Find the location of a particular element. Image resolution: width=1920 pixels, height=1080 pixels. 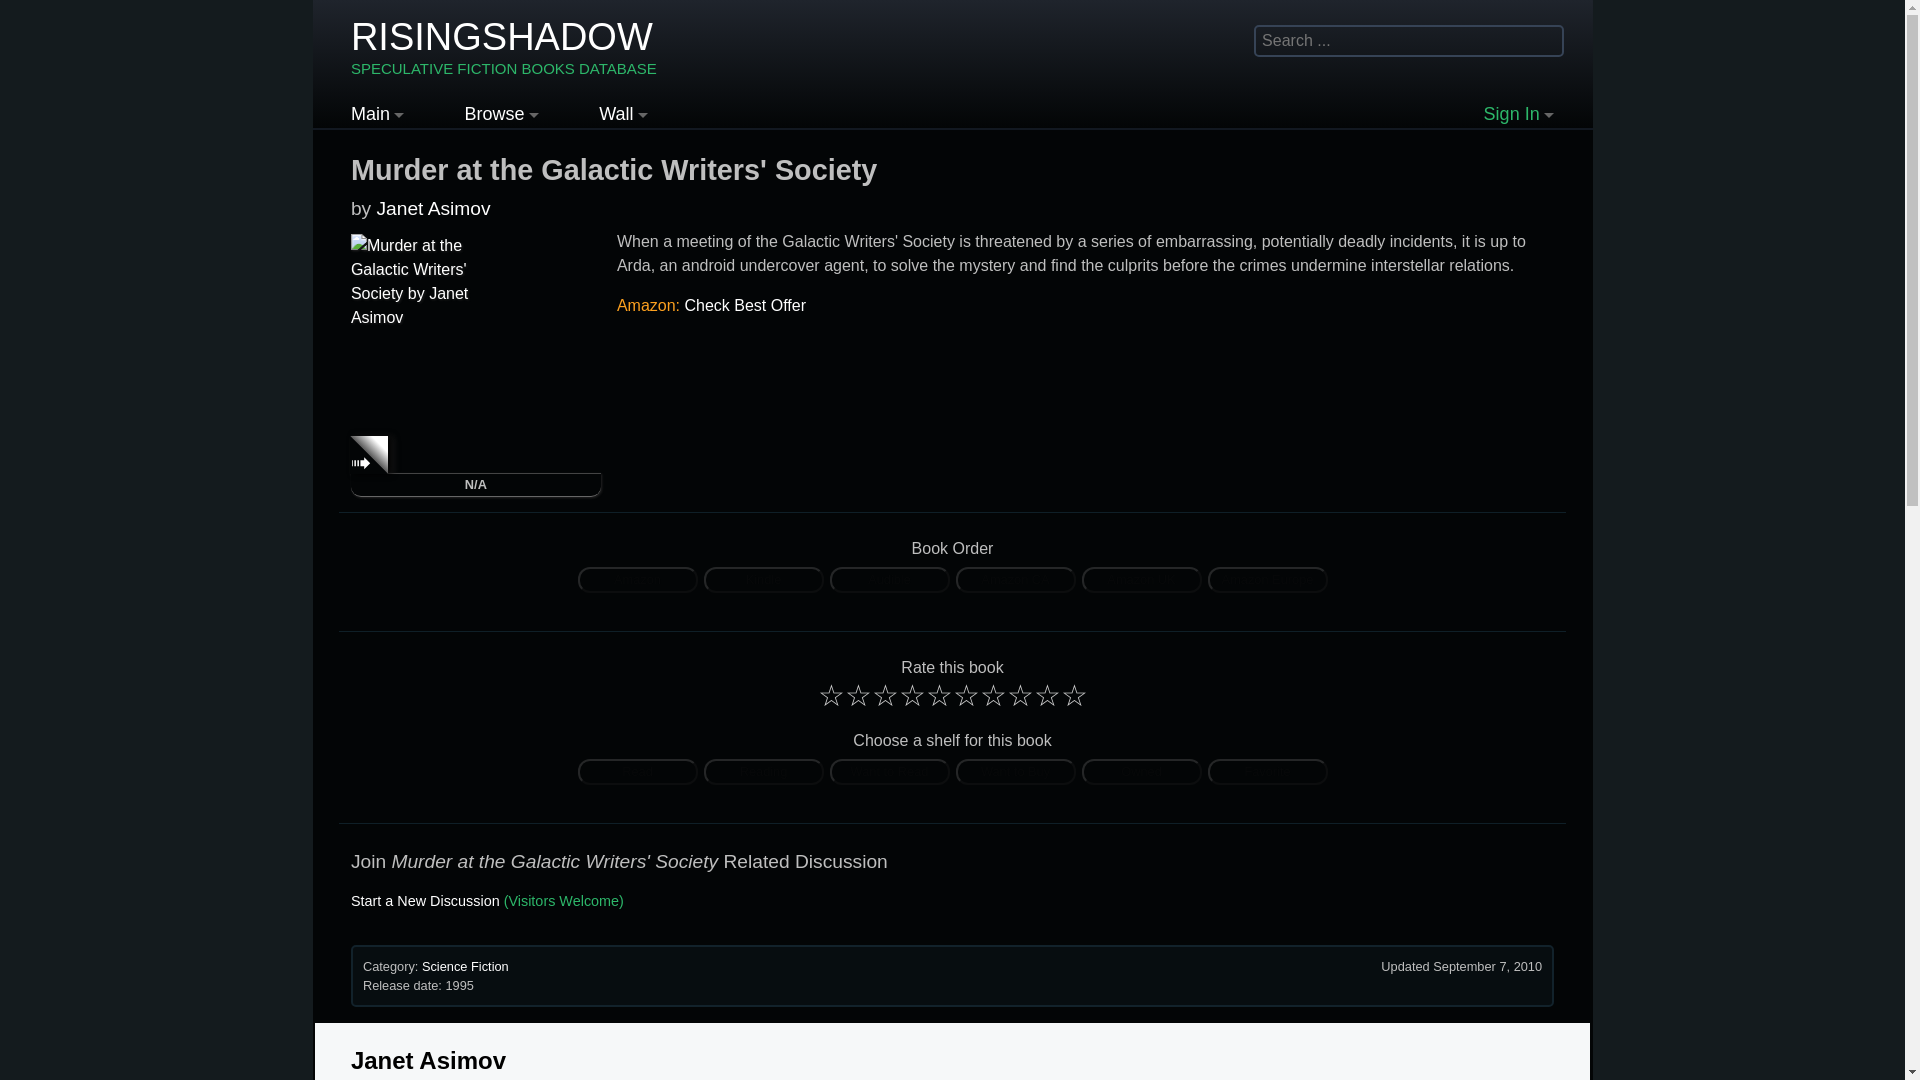

Reading is located at coordinates (637, 578).